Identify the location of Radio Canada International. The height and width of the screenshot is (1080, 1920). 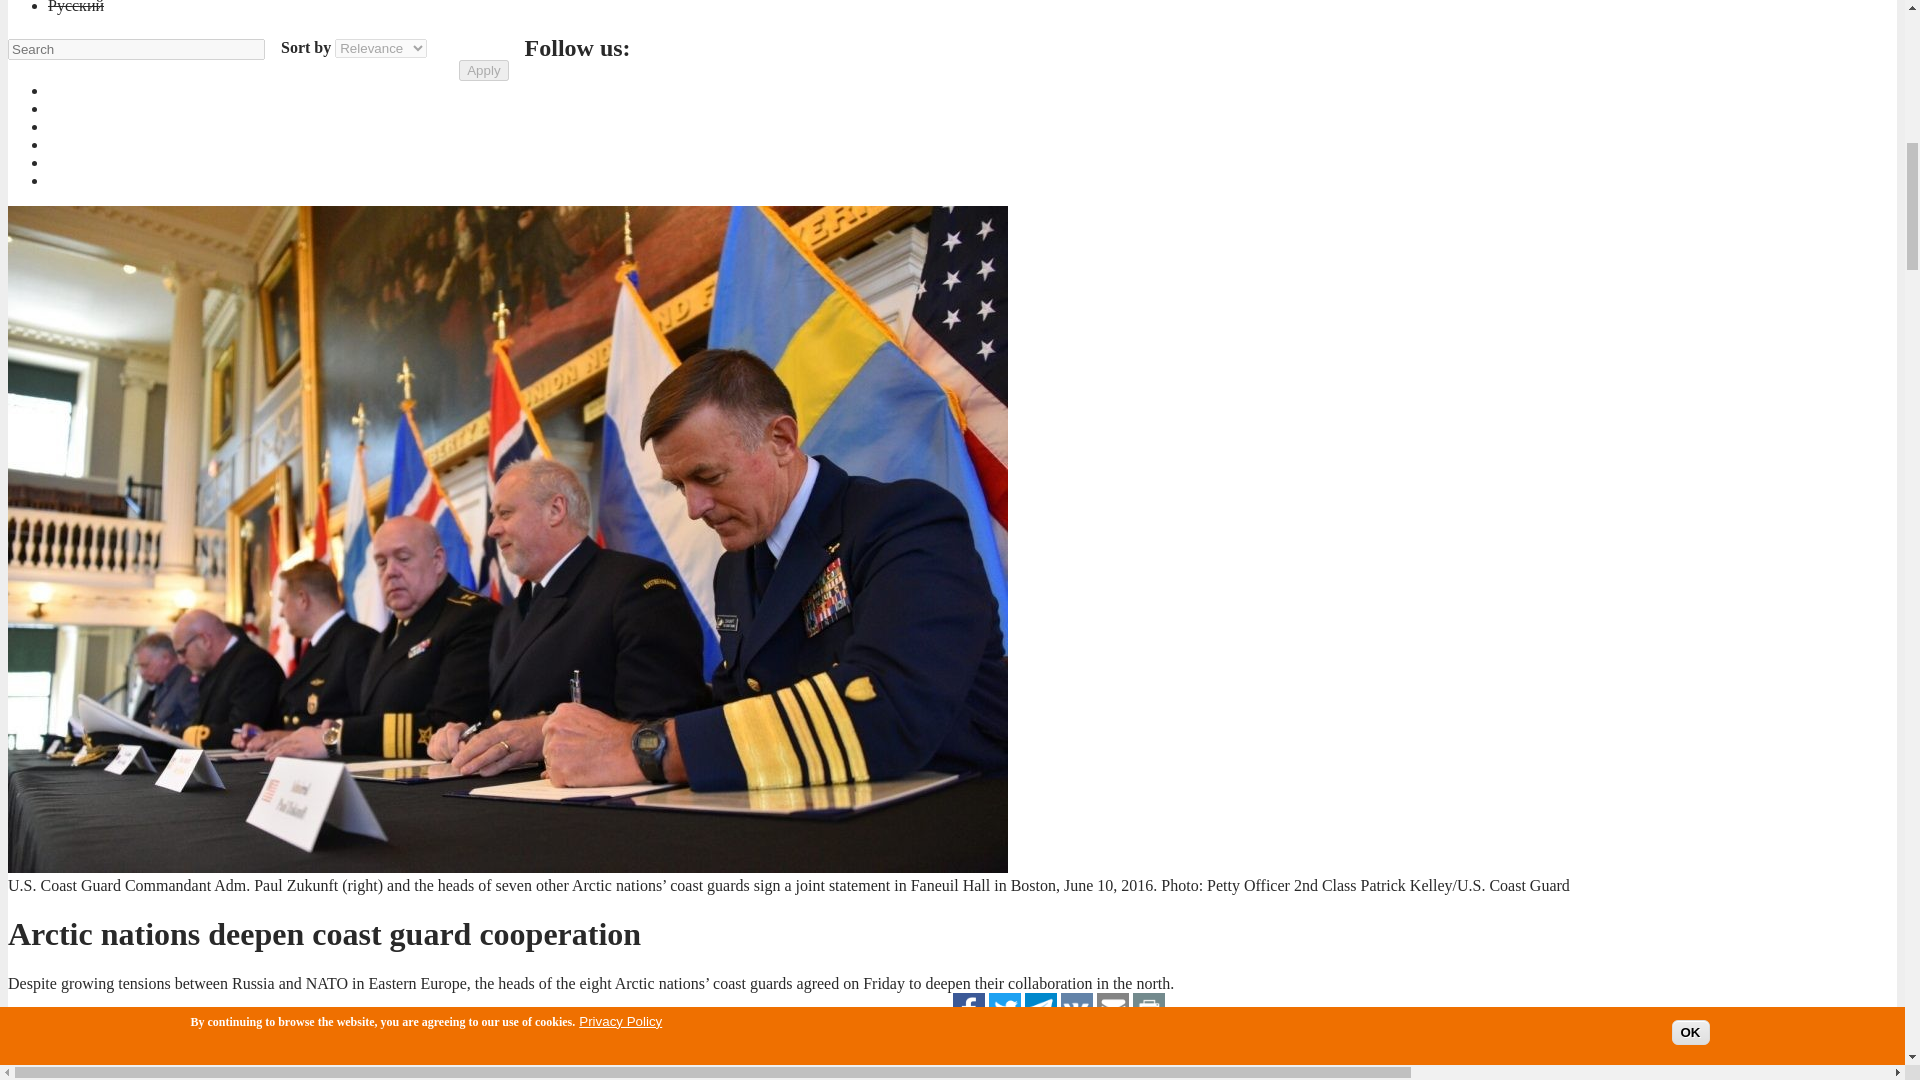
(104, 1022).